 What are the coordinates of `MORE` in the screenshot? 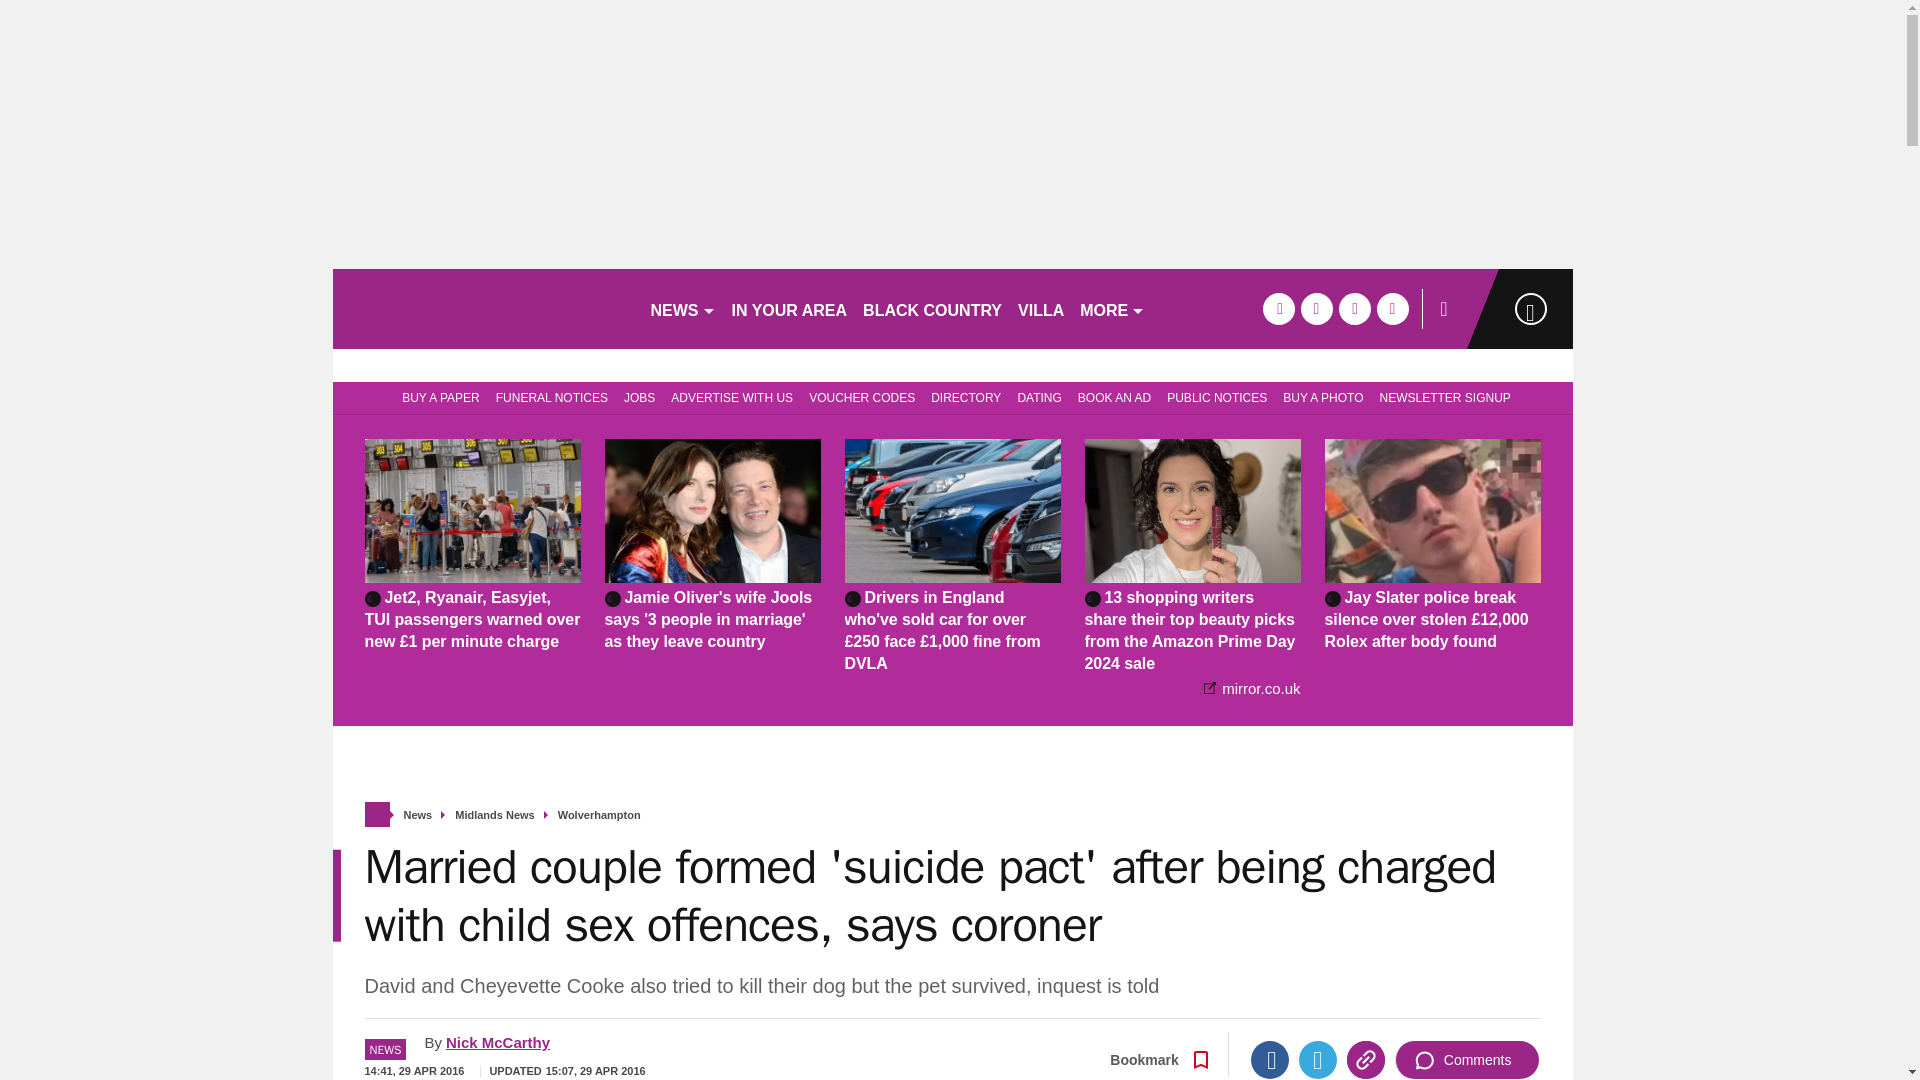 It's located at (1112, 308).